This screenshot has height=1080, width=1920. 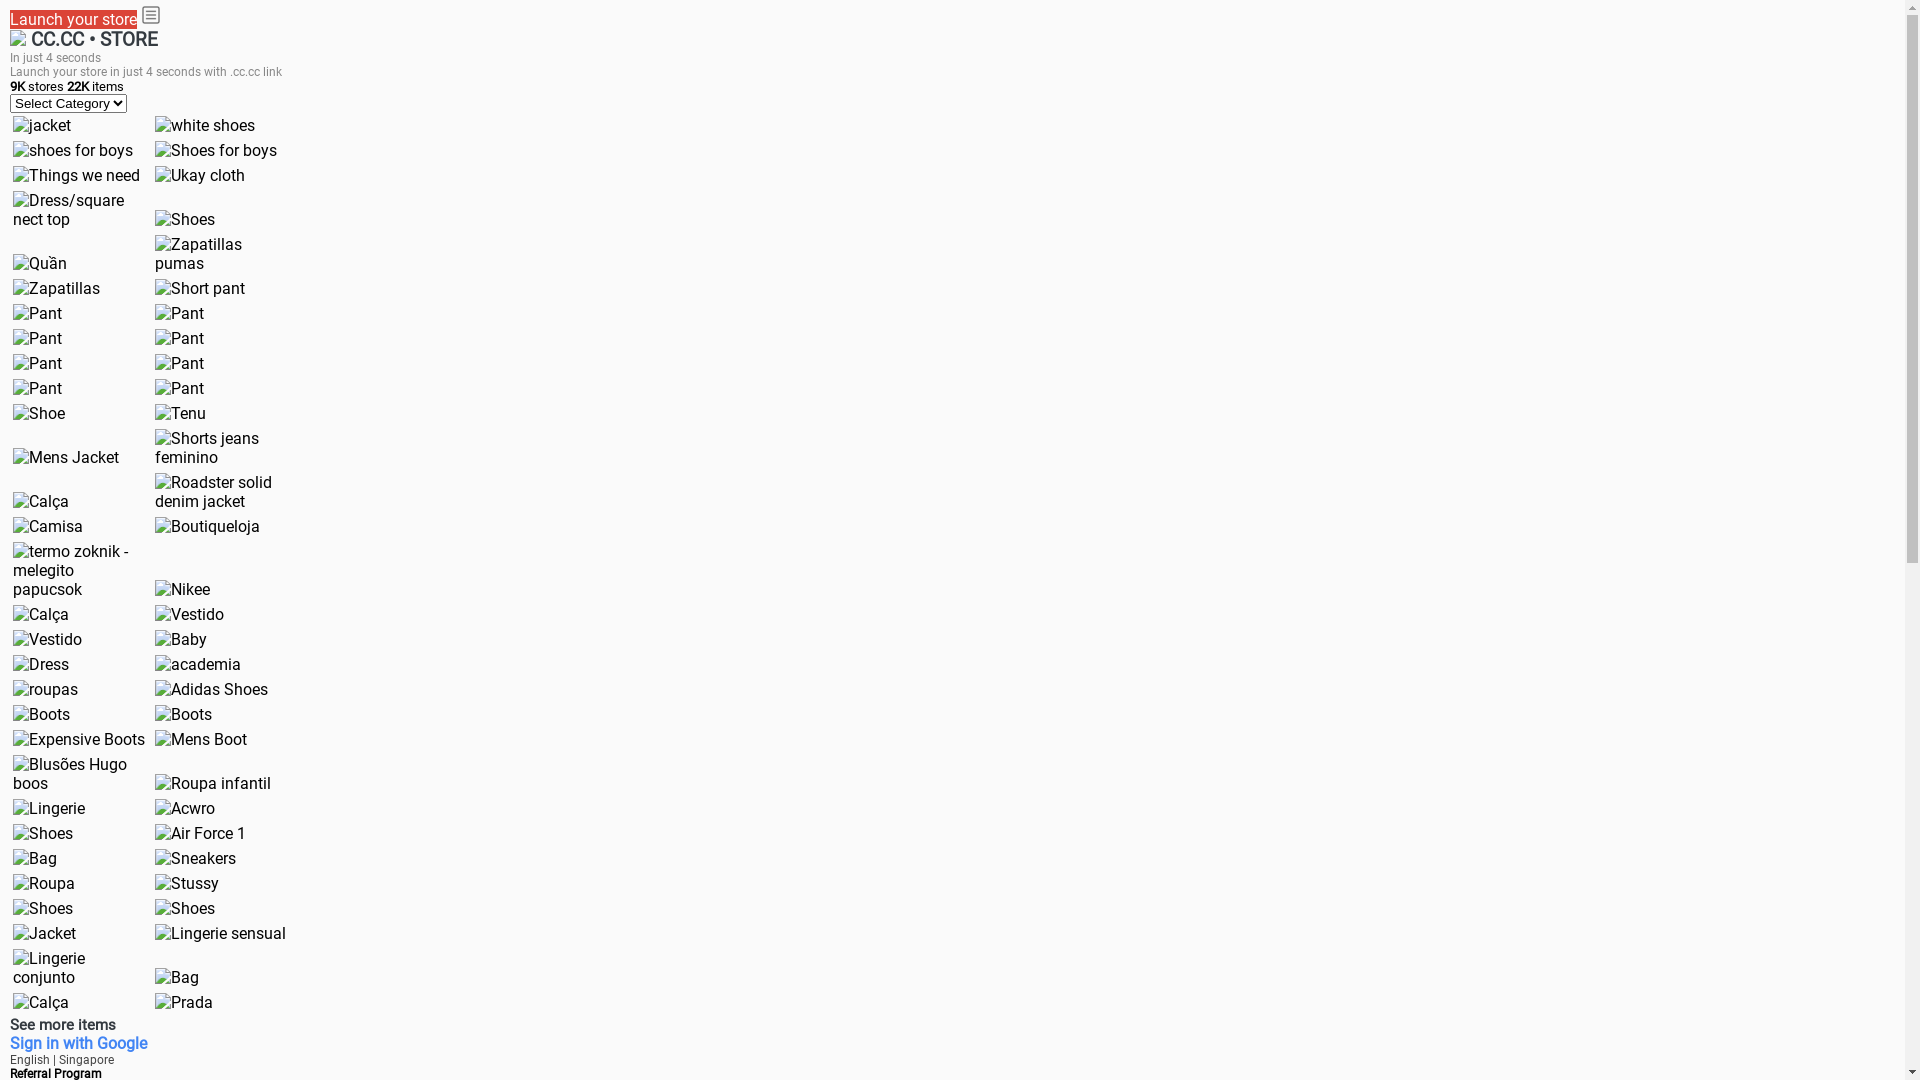 What do you see at coordinates (182, 590) in the screenshot?
I see `Nikee` at bounding box center [182, 590].